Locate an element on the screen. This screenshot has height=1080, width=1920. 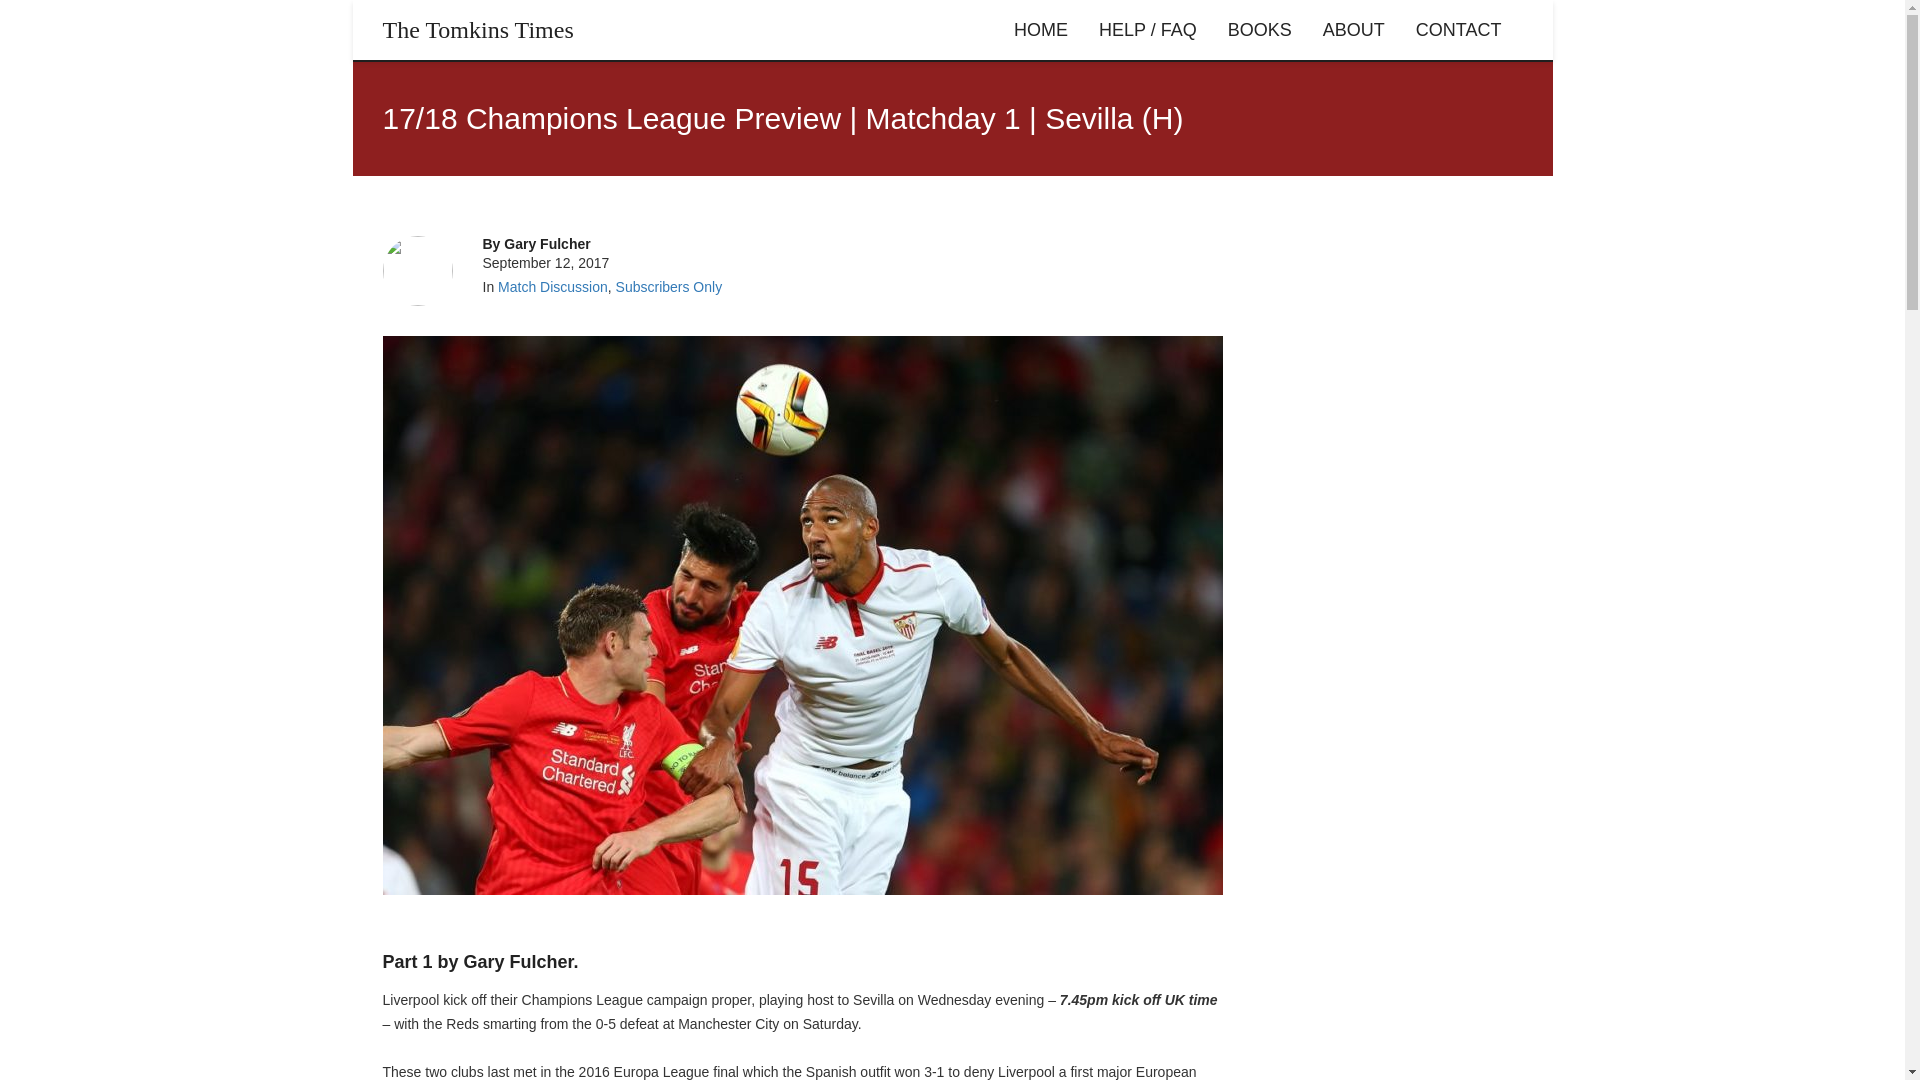
Subscribers Only is located at coordinates (670, 286).